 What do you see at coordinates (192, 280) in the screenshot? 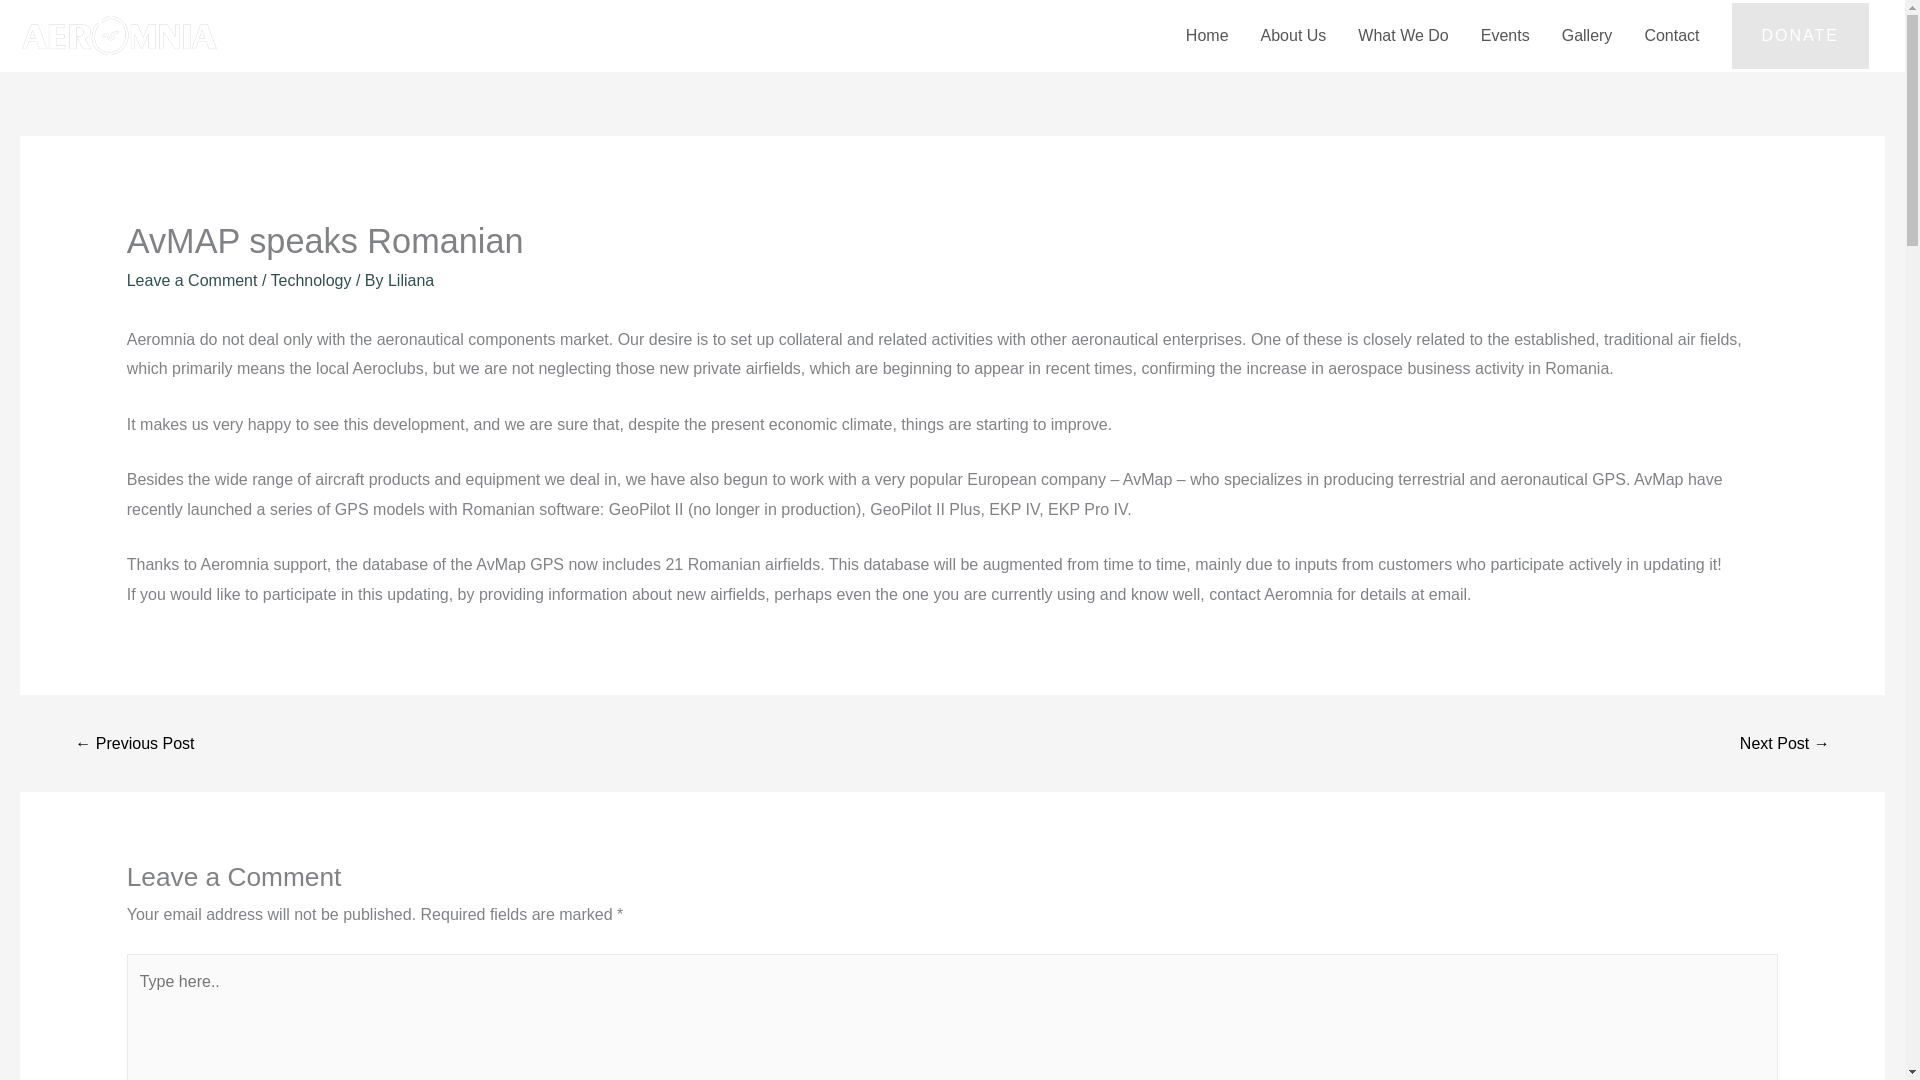
I see `Leave a Comment` at bounding box center [192, 280].